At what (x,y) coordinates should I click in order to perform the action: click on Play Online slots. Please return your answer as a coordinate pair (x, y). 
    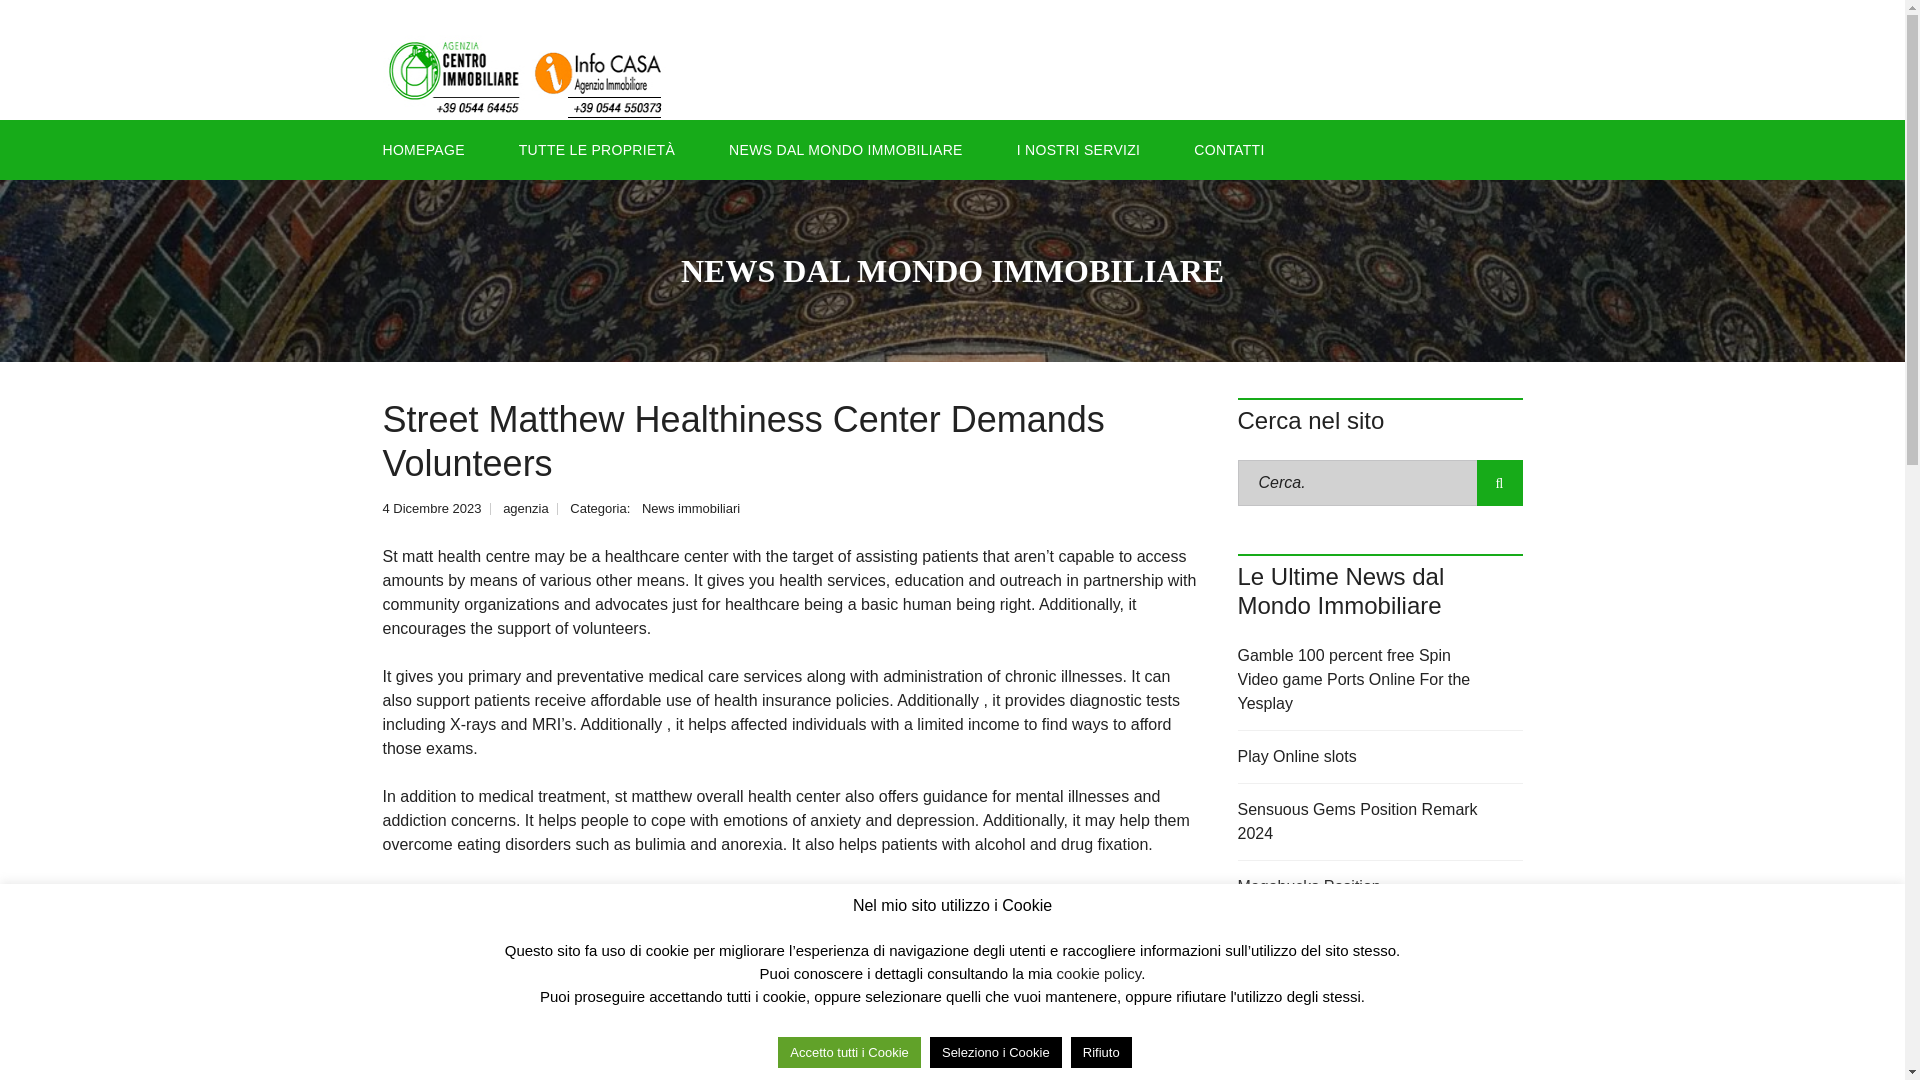
    Looking at the image, I should click on (1380, 758).